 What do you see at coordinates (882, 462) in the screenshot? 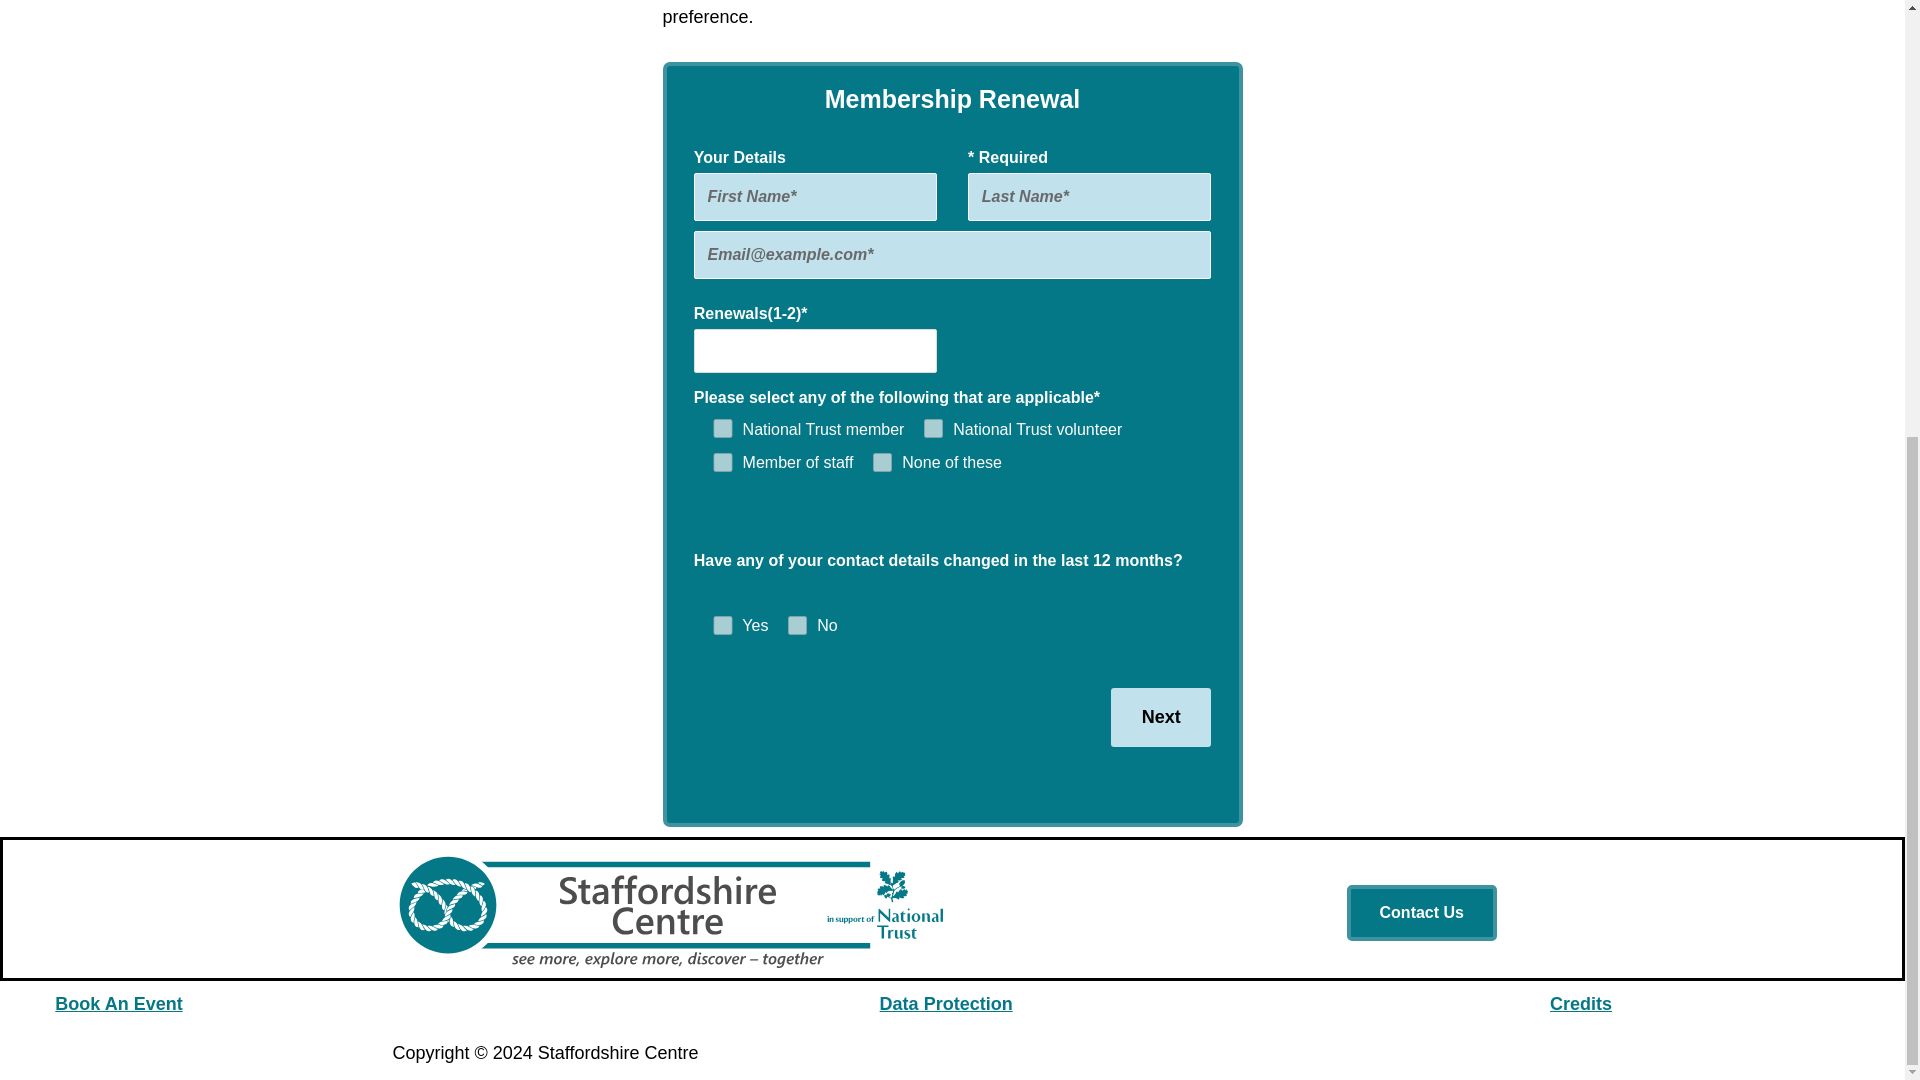
I see `None of these` at bounding box center [882, 462].